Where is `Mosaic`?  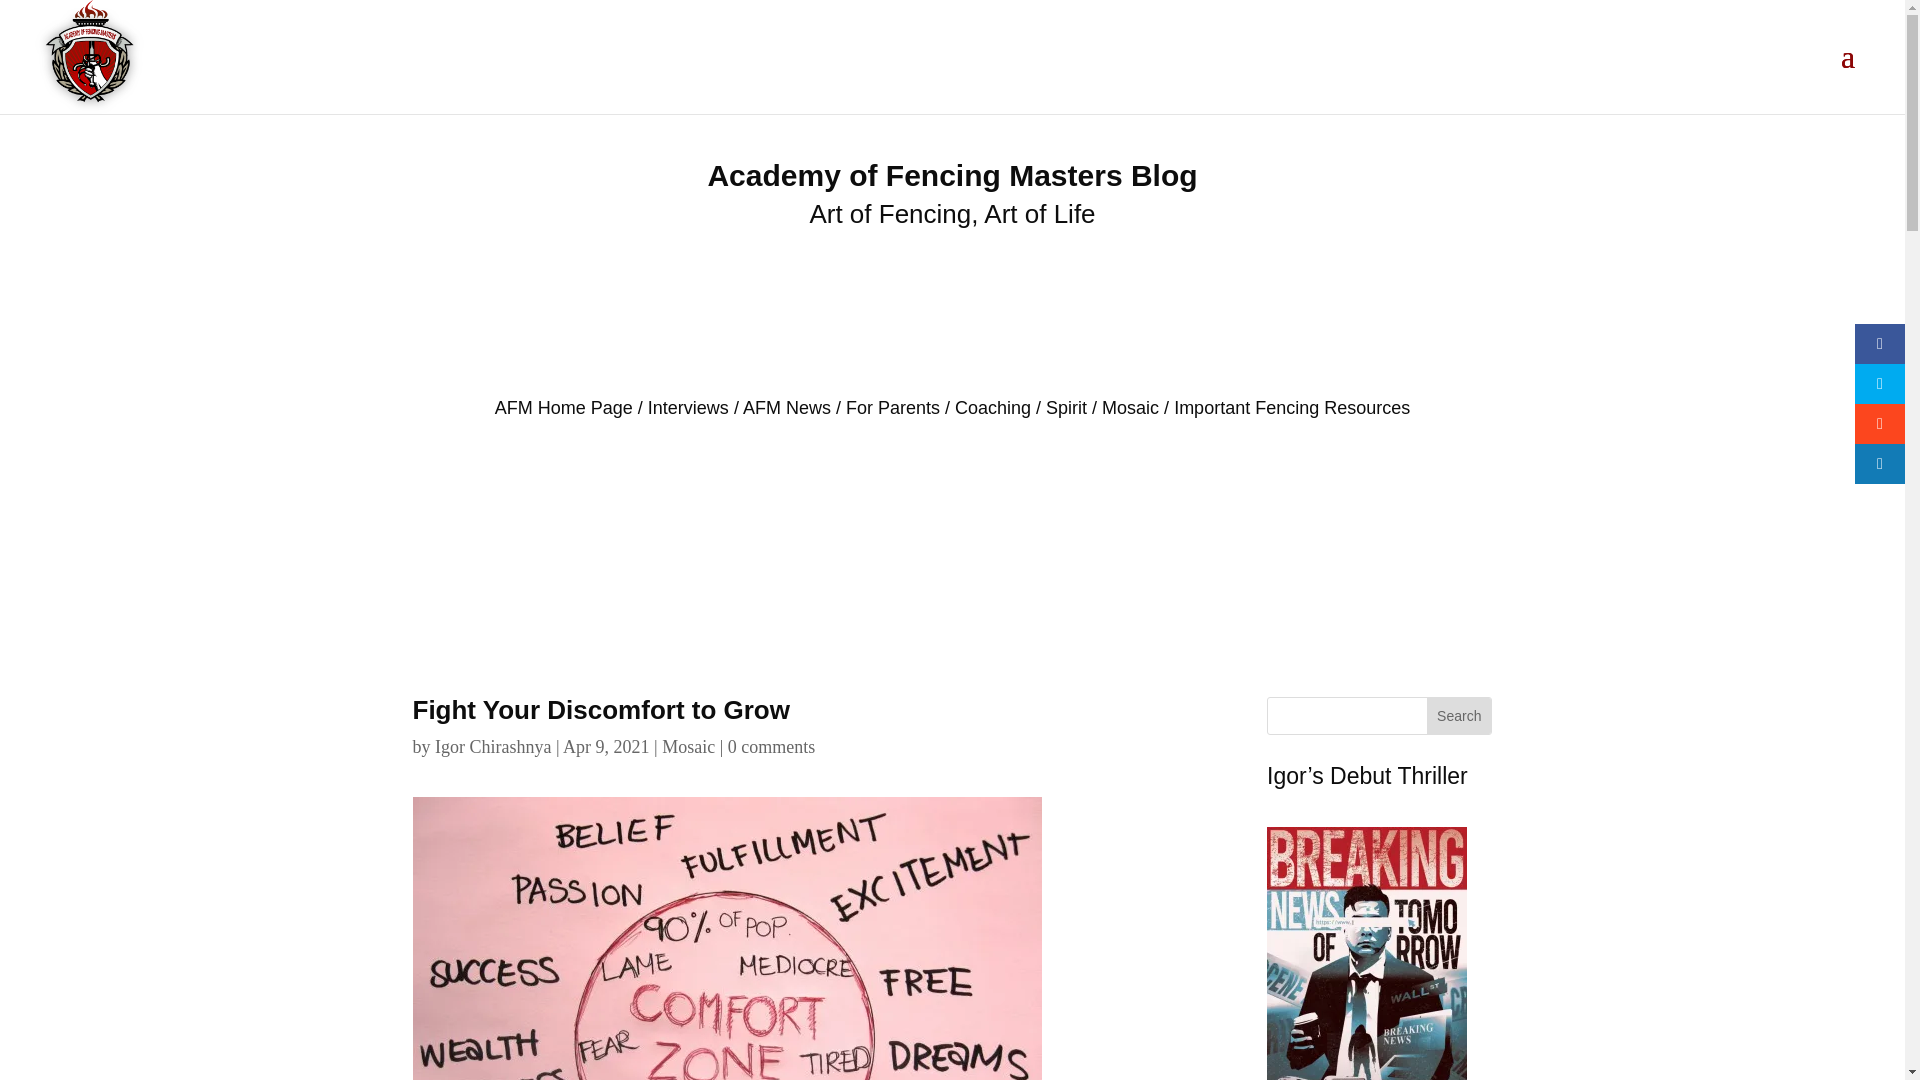
Mosaic is located at coordinates (688, 746).